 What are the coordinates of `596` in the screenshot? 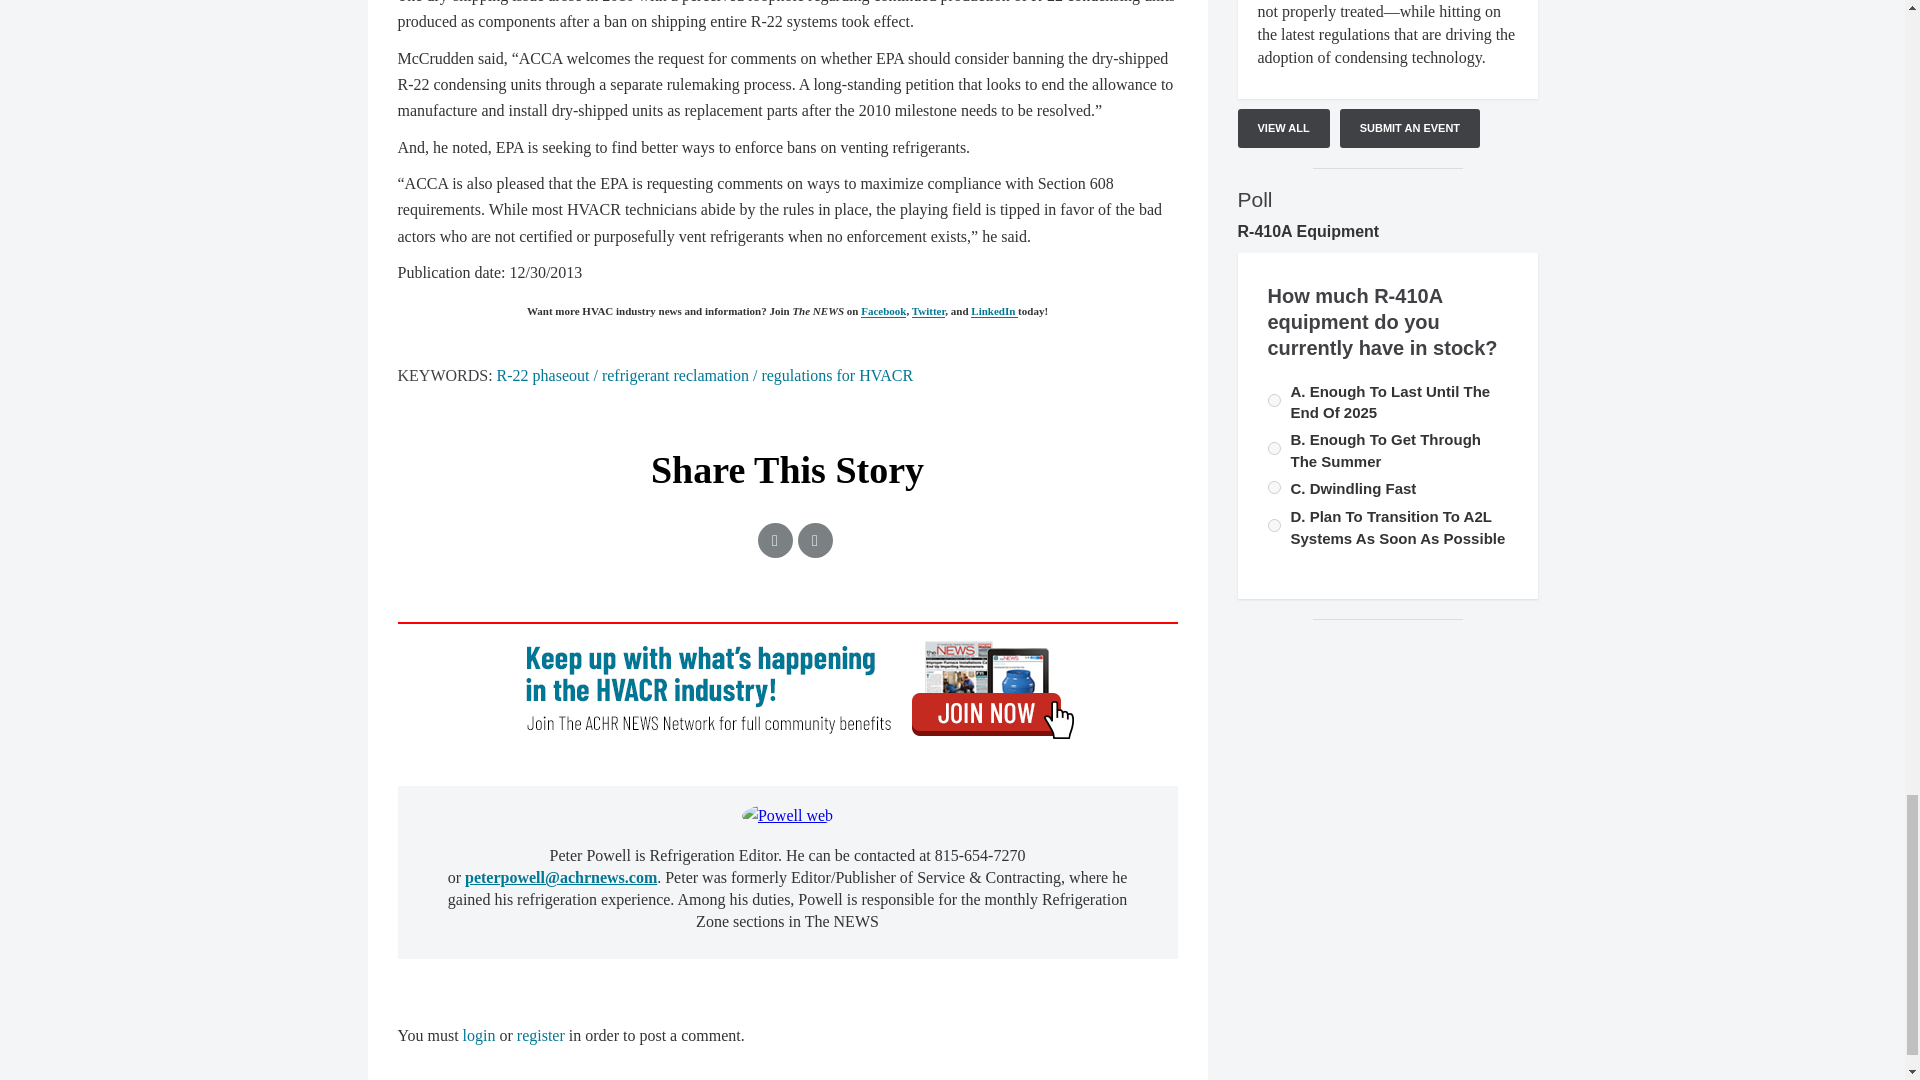 It's located at (1274, 448).